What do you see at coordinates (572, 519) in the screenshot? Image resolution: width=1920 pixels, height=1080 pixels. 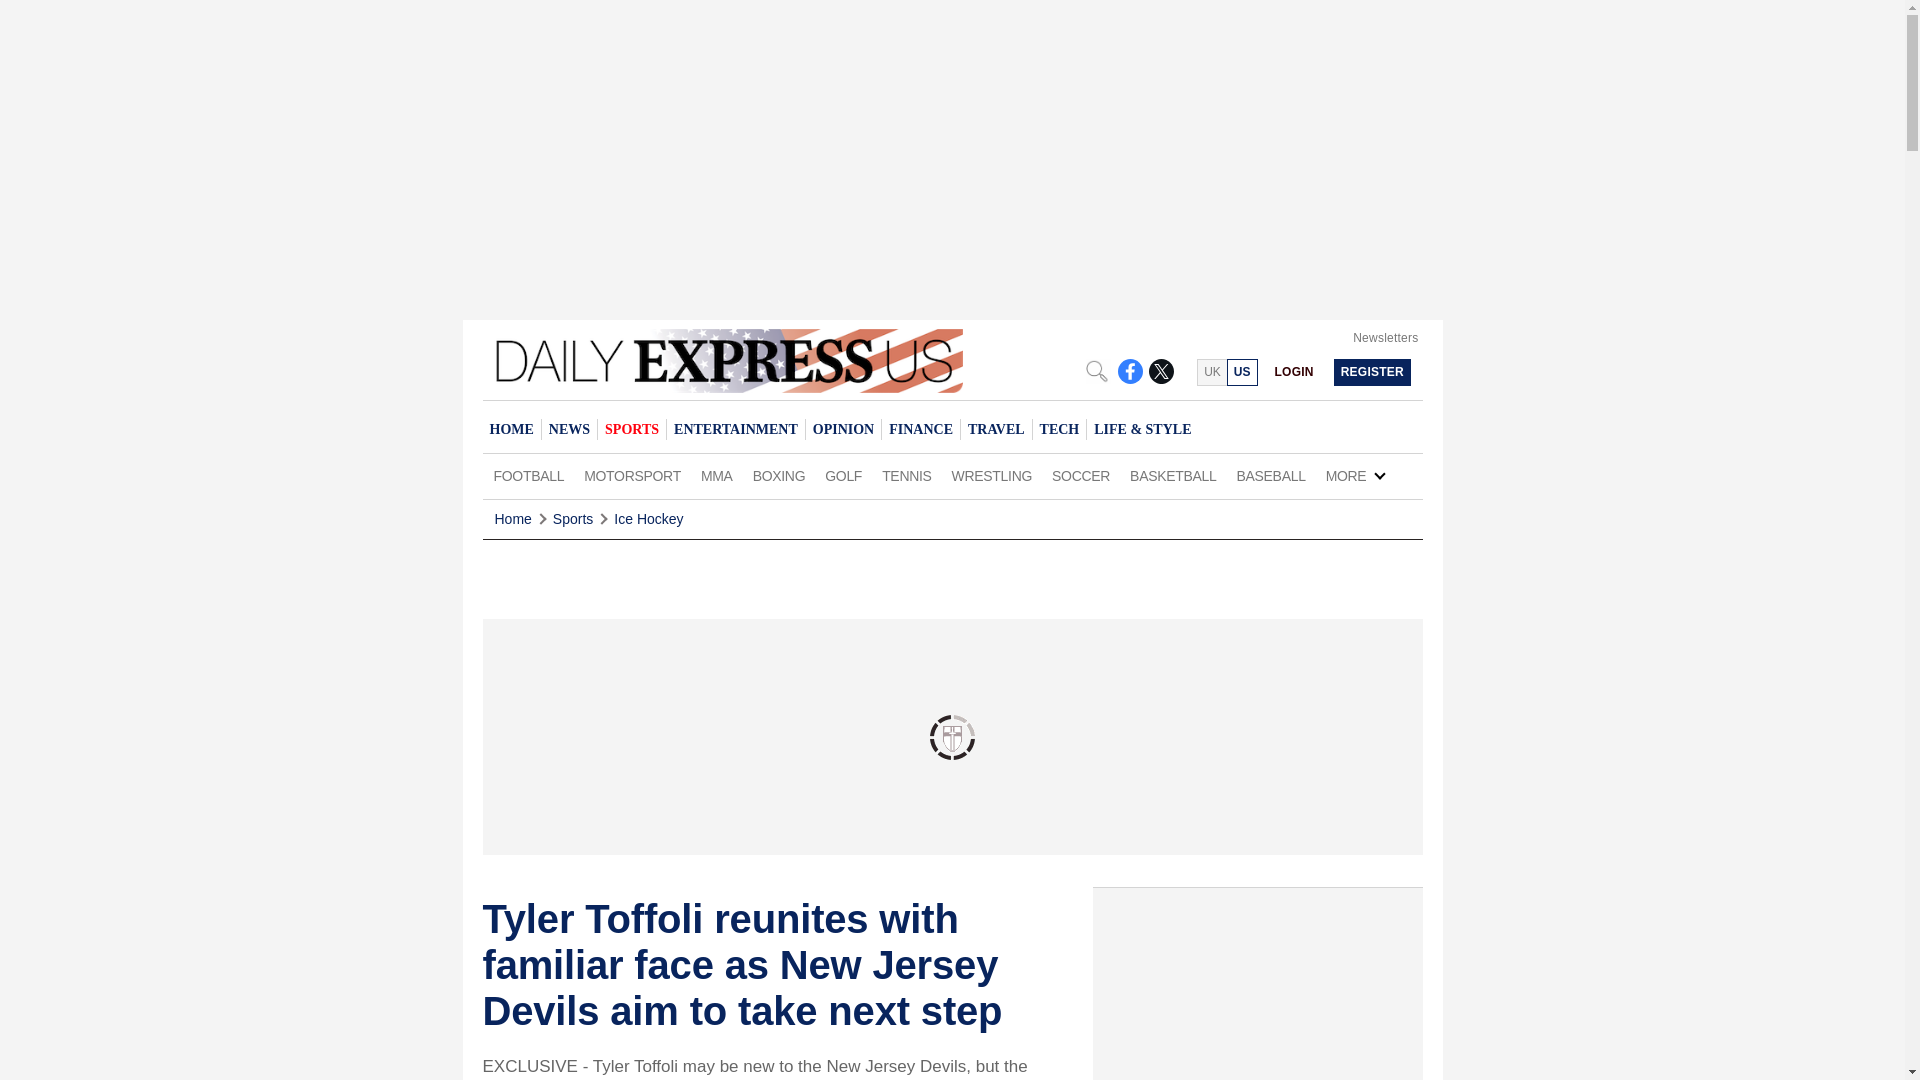 I see `Sports` at bounding box center [572, 519].